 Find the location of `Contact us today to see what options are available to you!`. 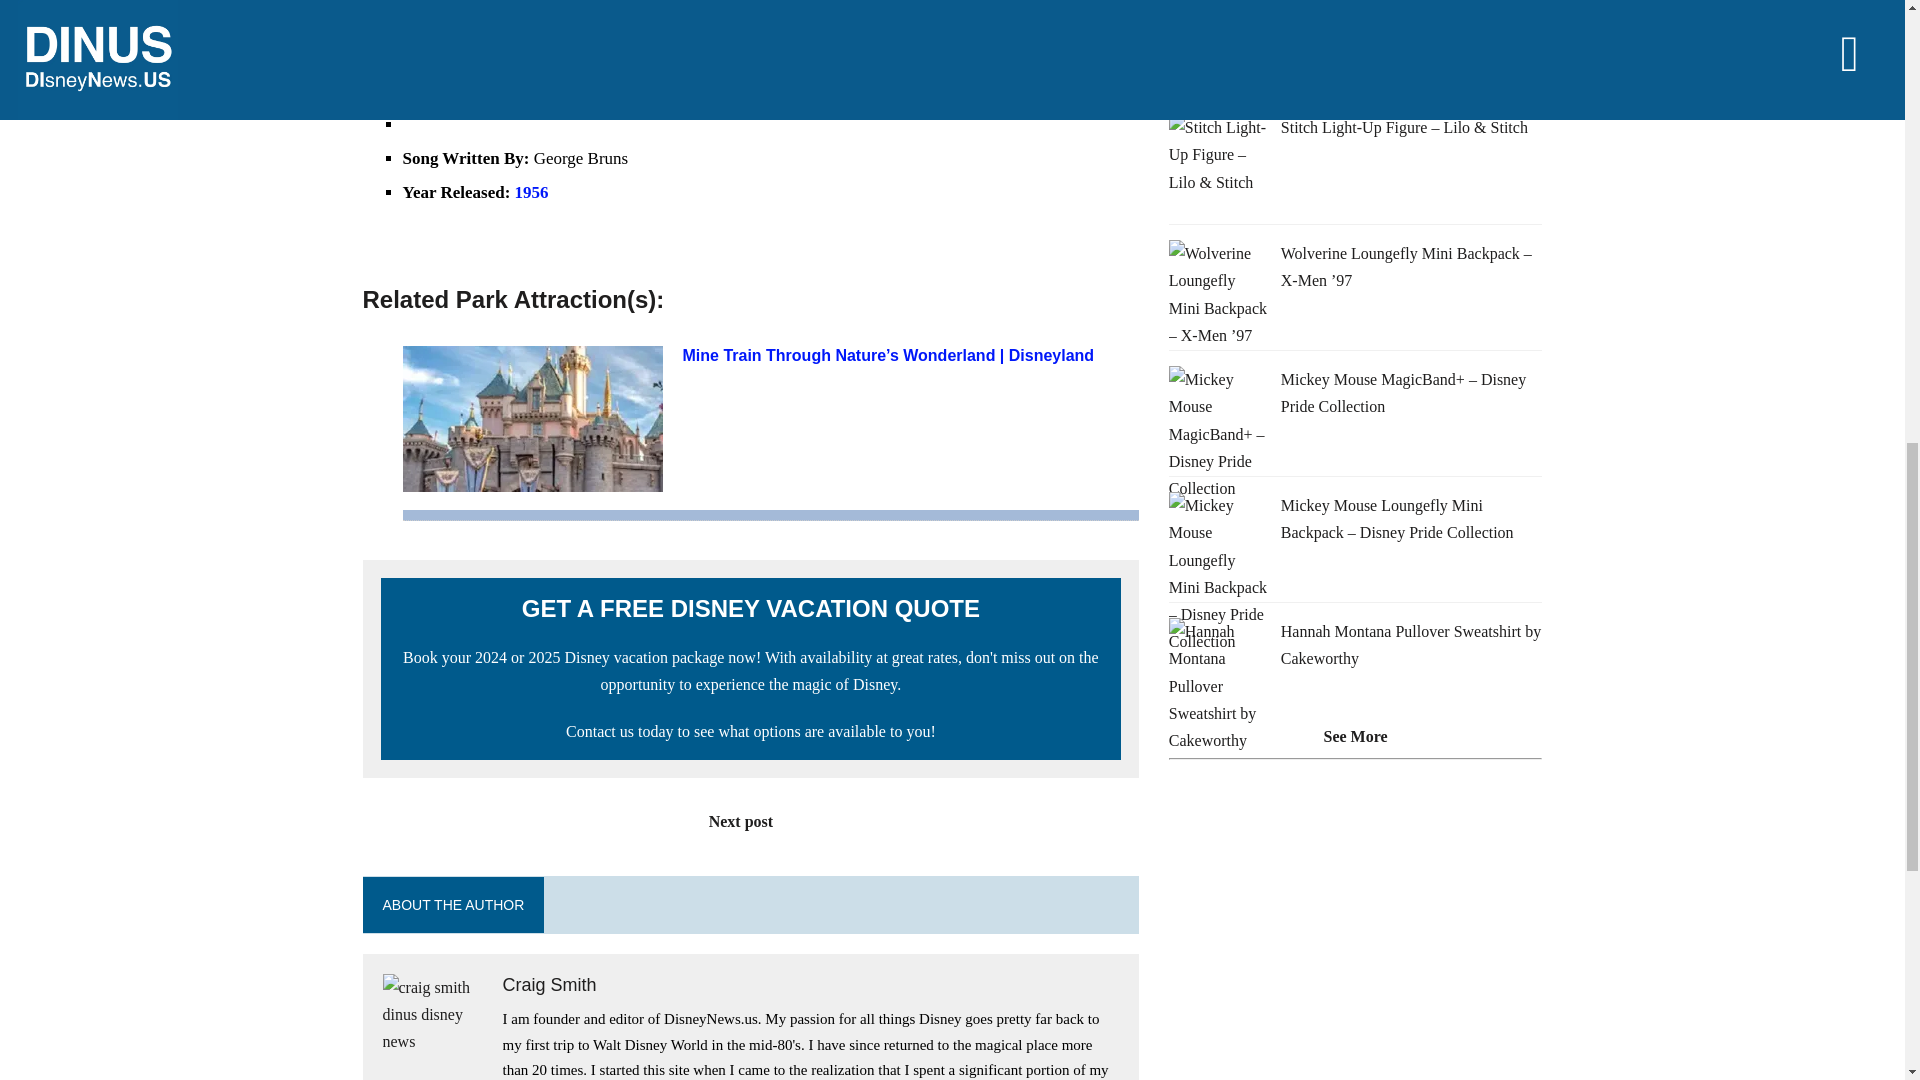

Contact us today to see what options are available to you! is located at coordinates (751, 730).